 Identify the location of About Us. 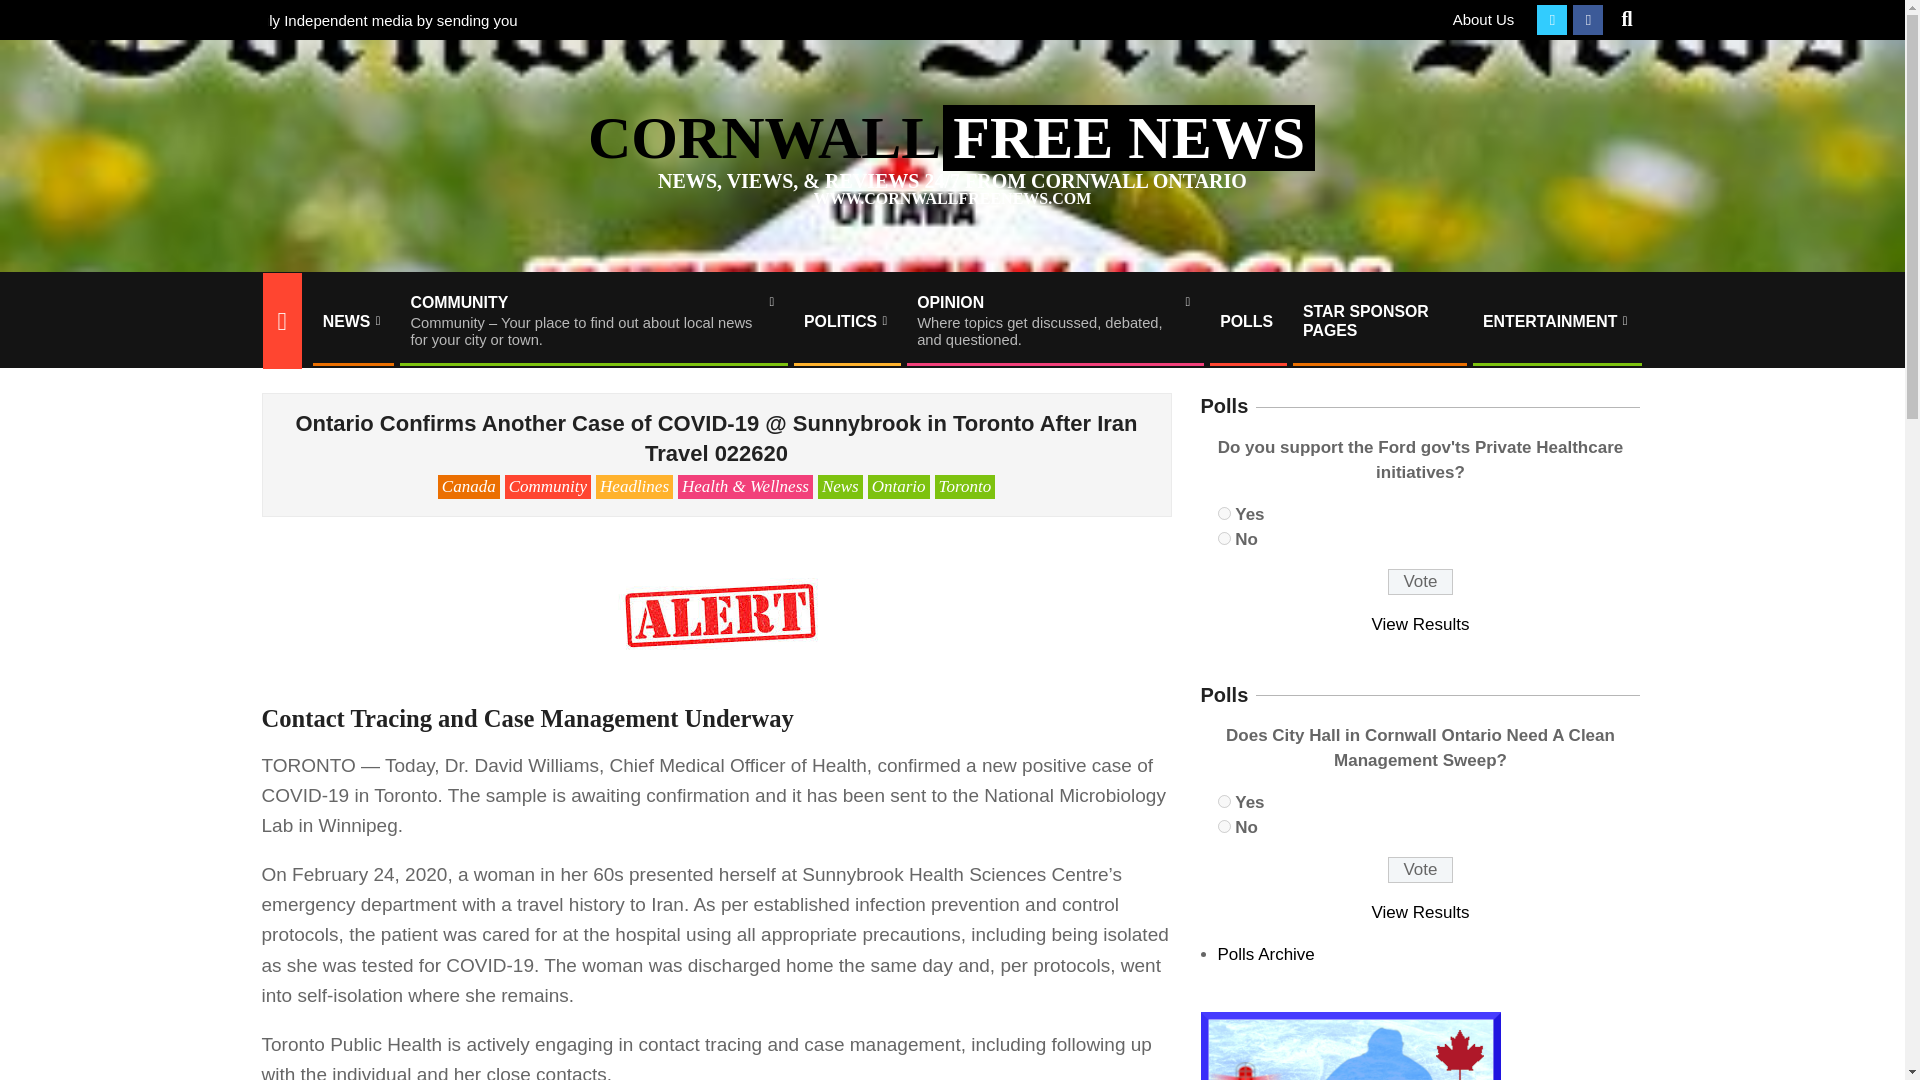
(1484, 19).